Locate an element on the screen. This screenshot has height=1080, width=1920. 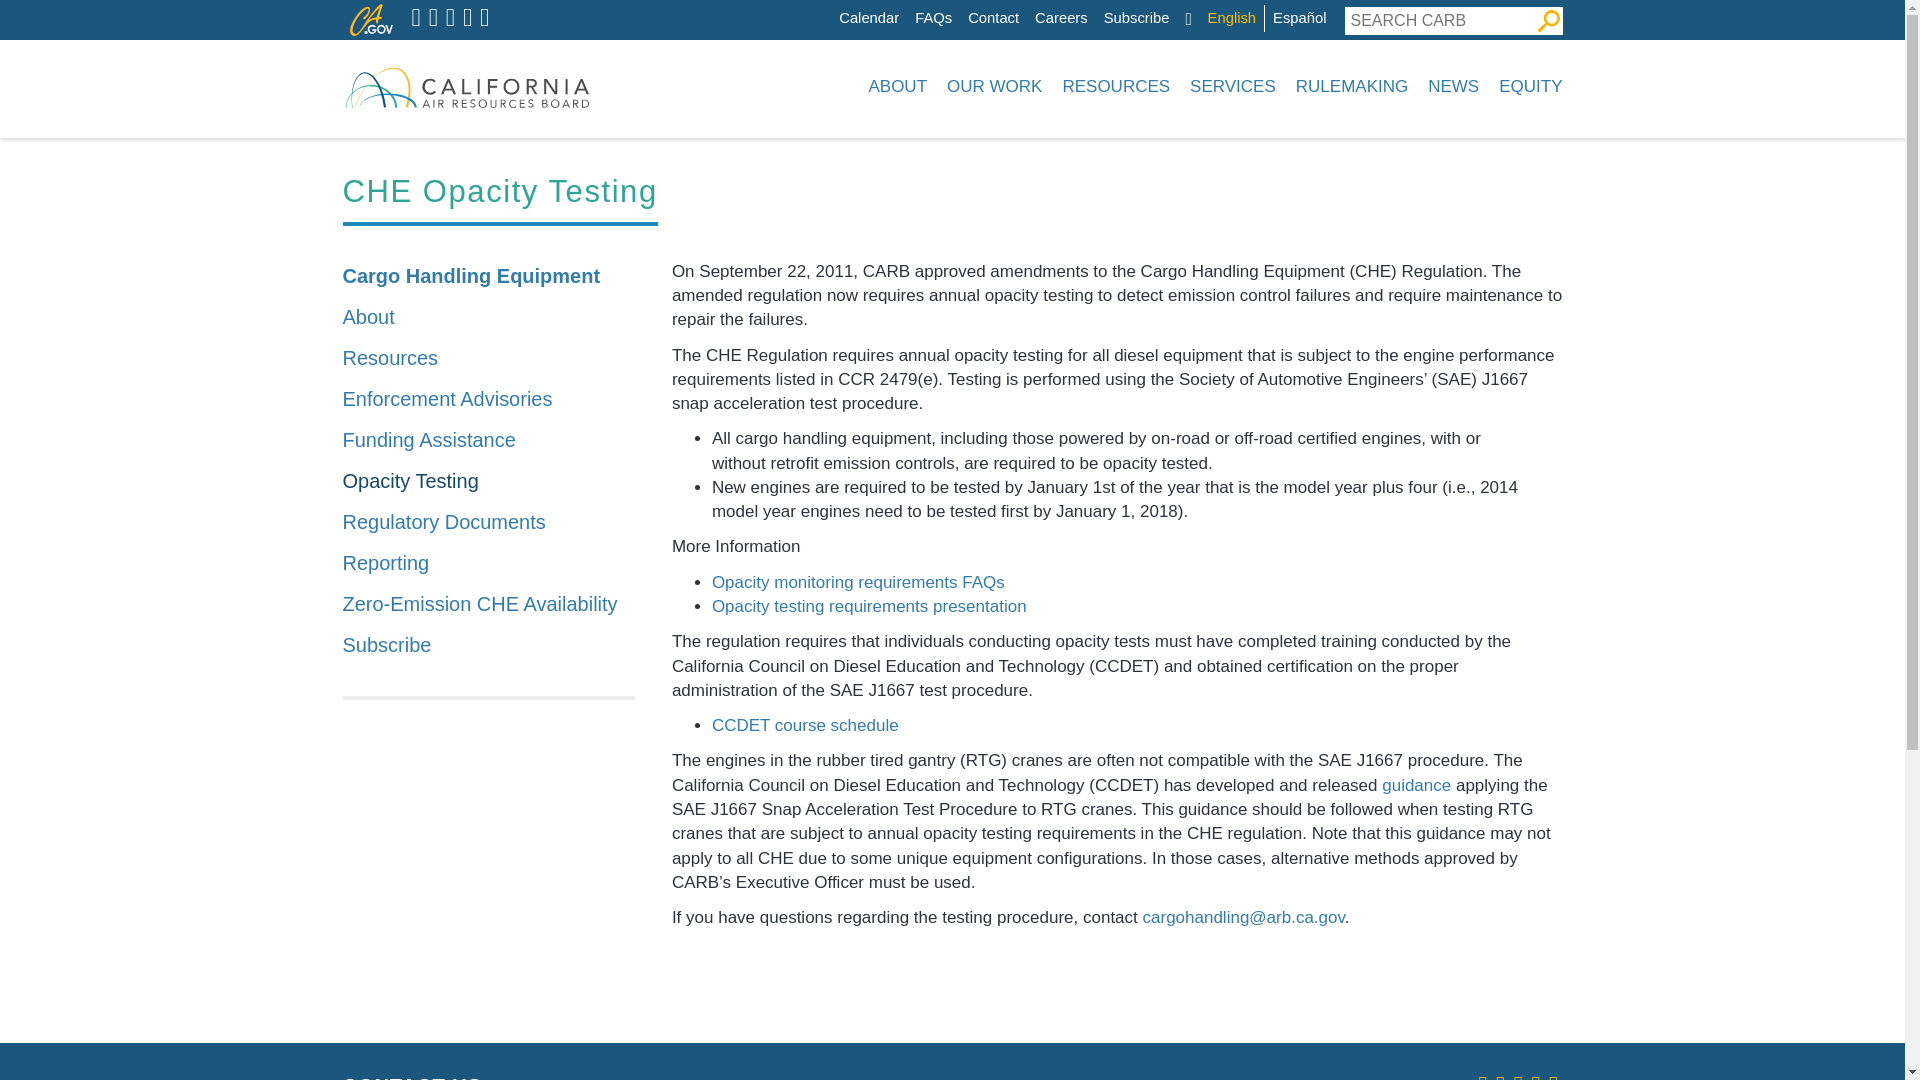
Careers is located at coordinates (1061, 18).